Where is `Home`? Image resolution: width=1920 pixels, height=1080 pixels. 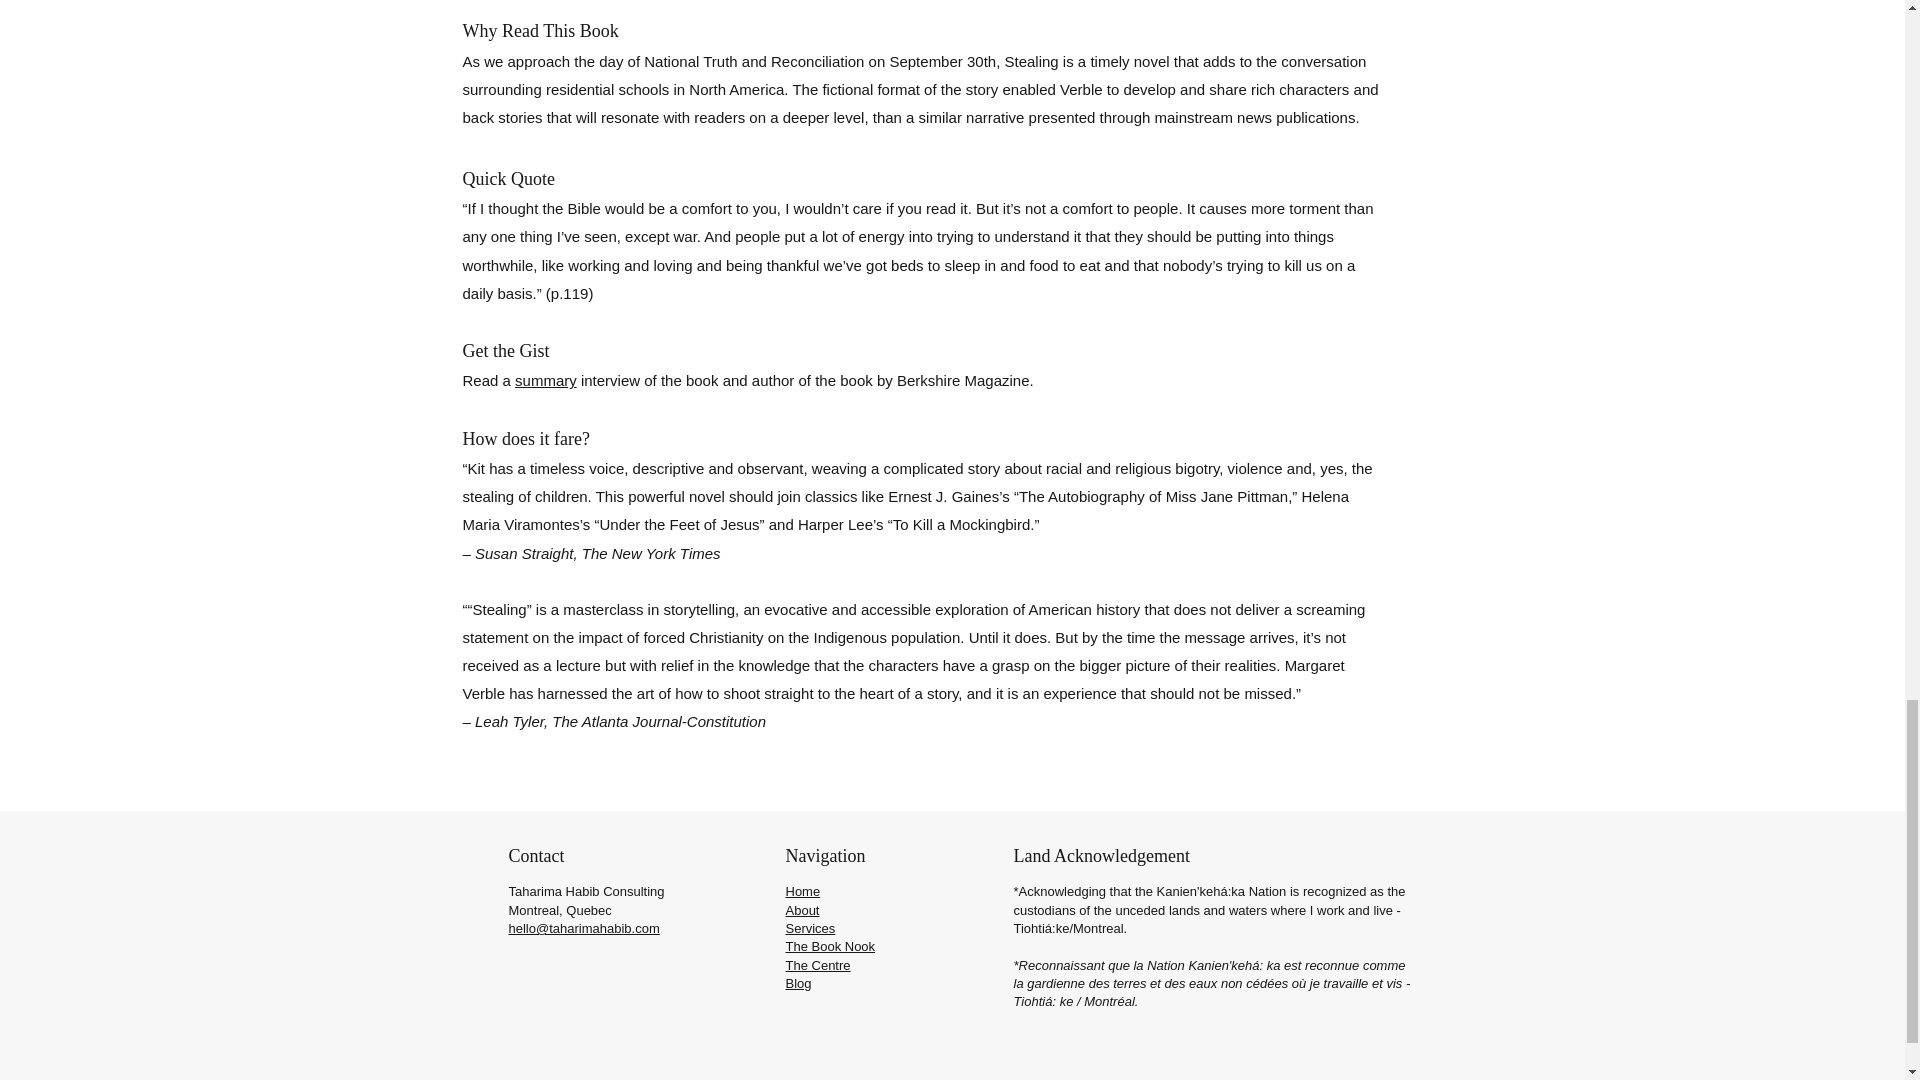
Home is located at coordinates (803, 891).